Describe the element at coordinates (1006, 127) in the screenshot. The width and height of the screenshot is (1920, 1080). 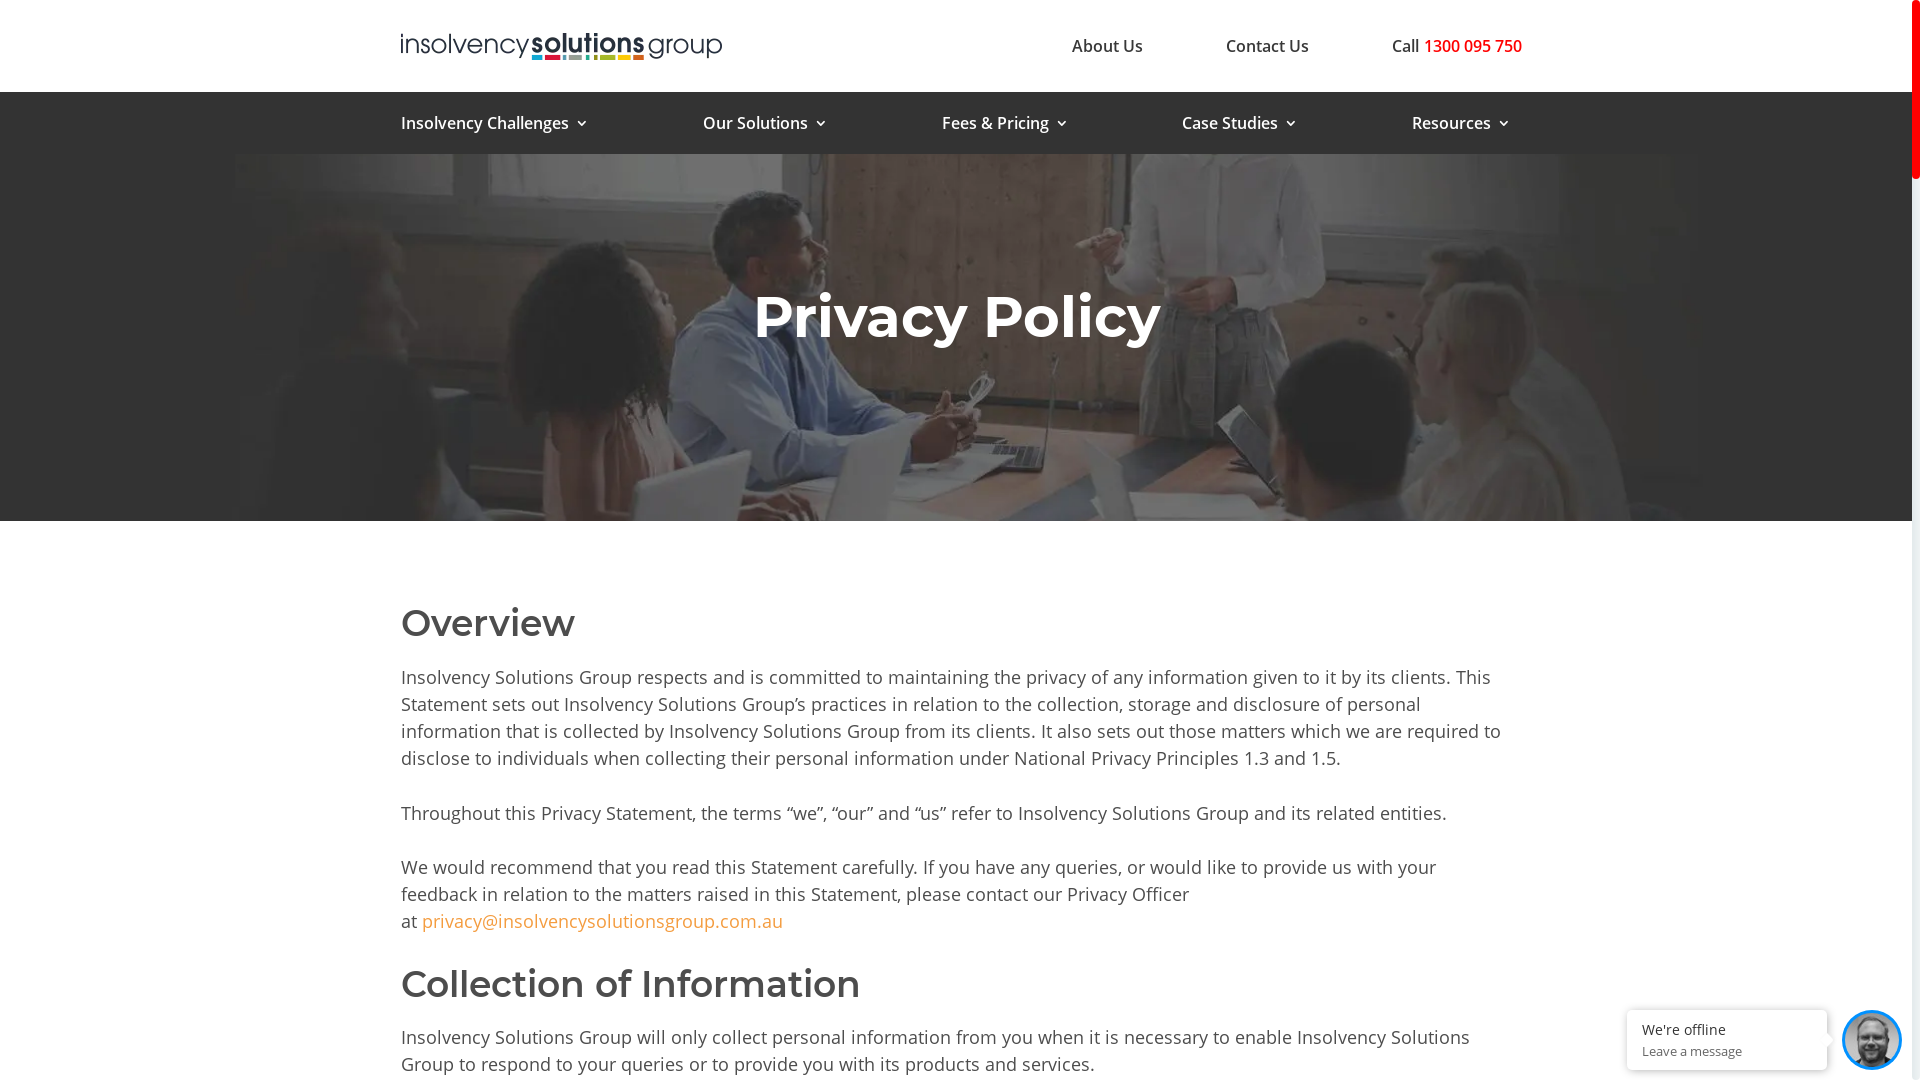
I see `Fees & Pricing` at that location.